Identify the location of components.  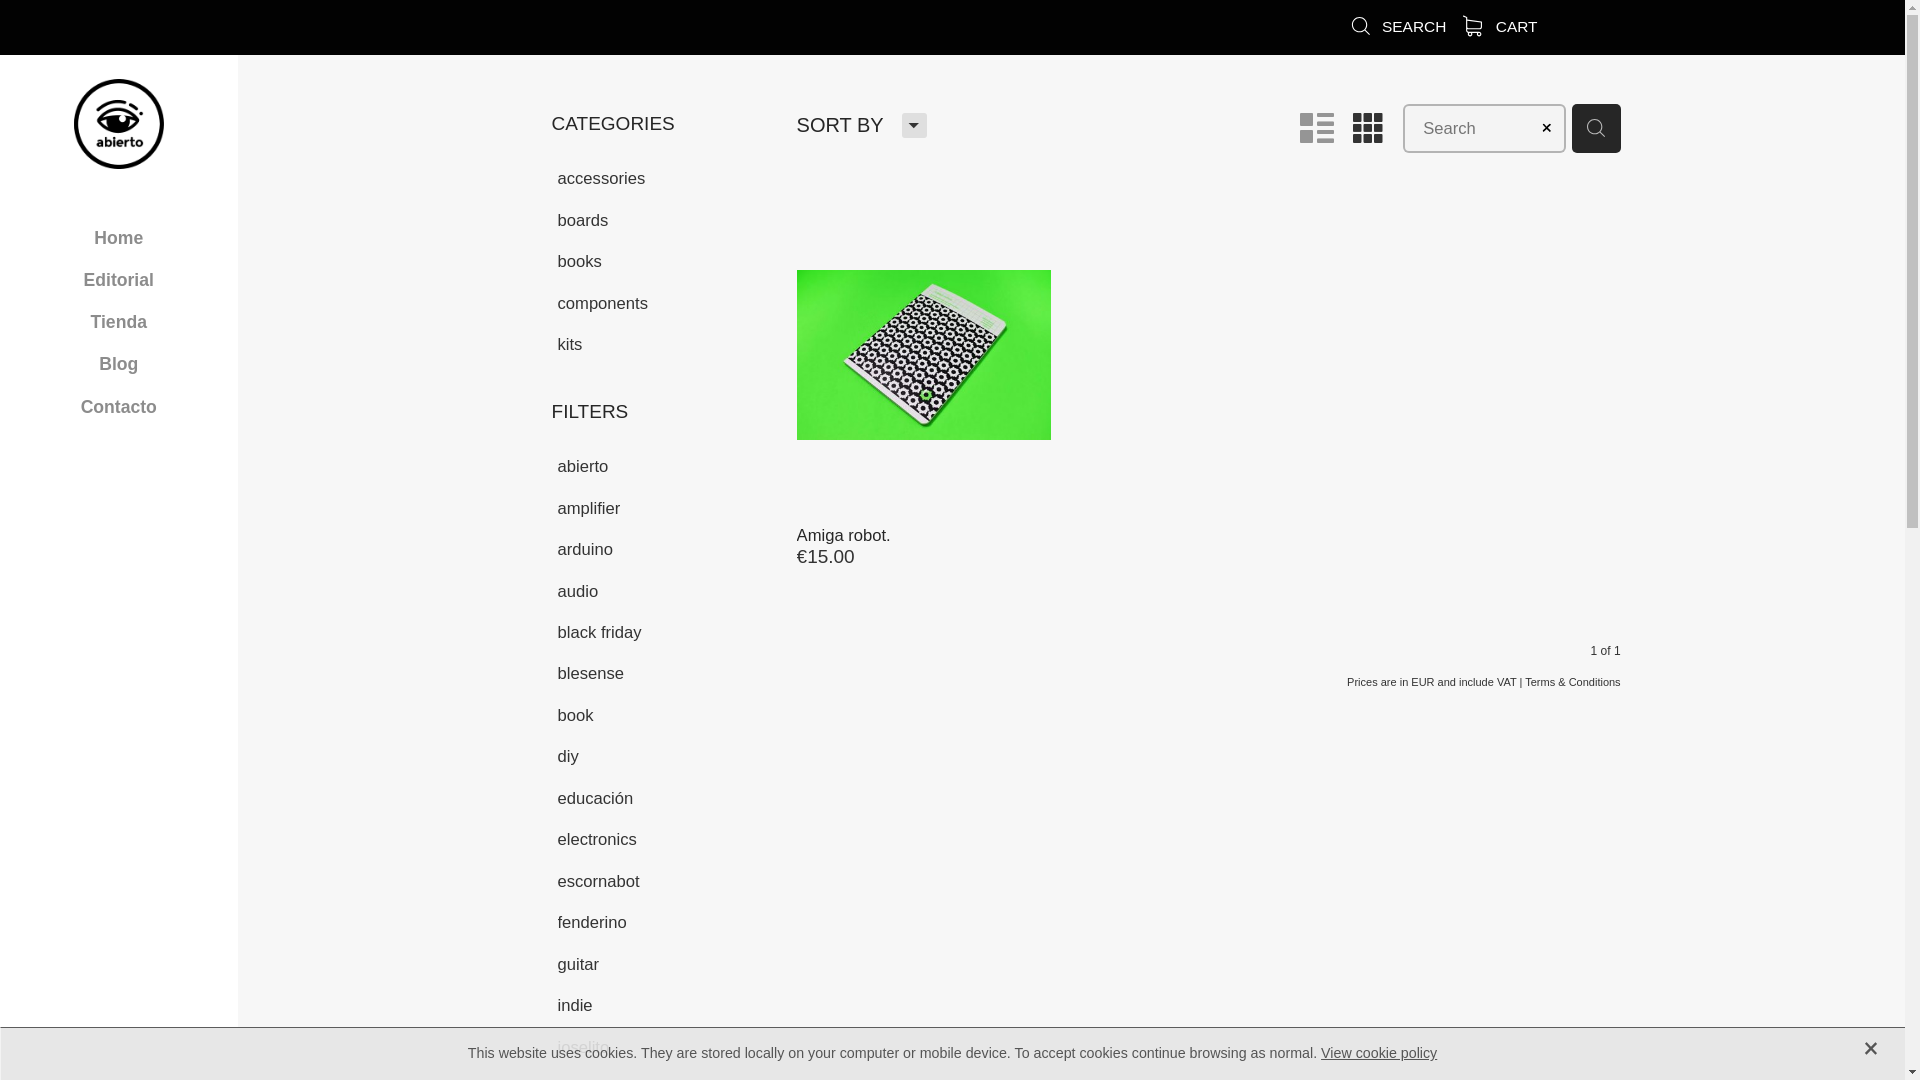
(662, 302).